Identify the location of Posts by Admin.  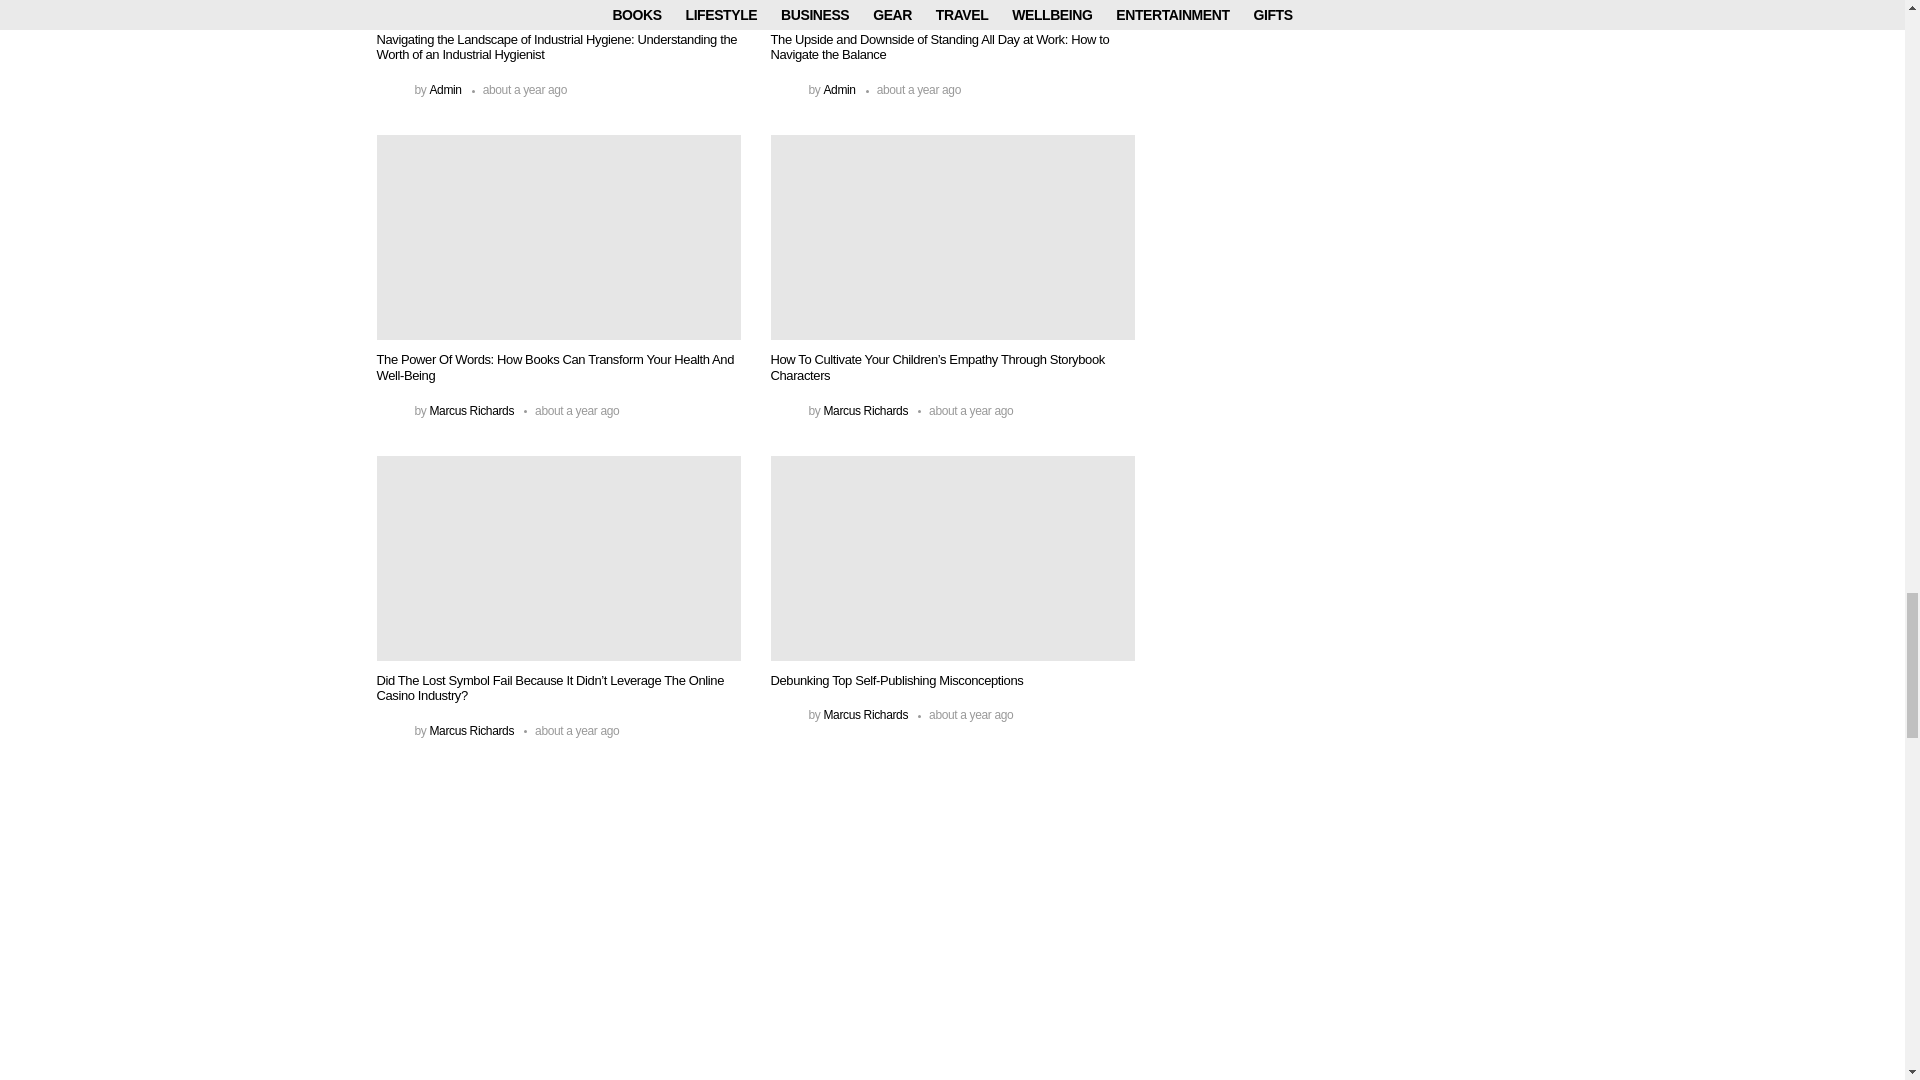
(444, 90).